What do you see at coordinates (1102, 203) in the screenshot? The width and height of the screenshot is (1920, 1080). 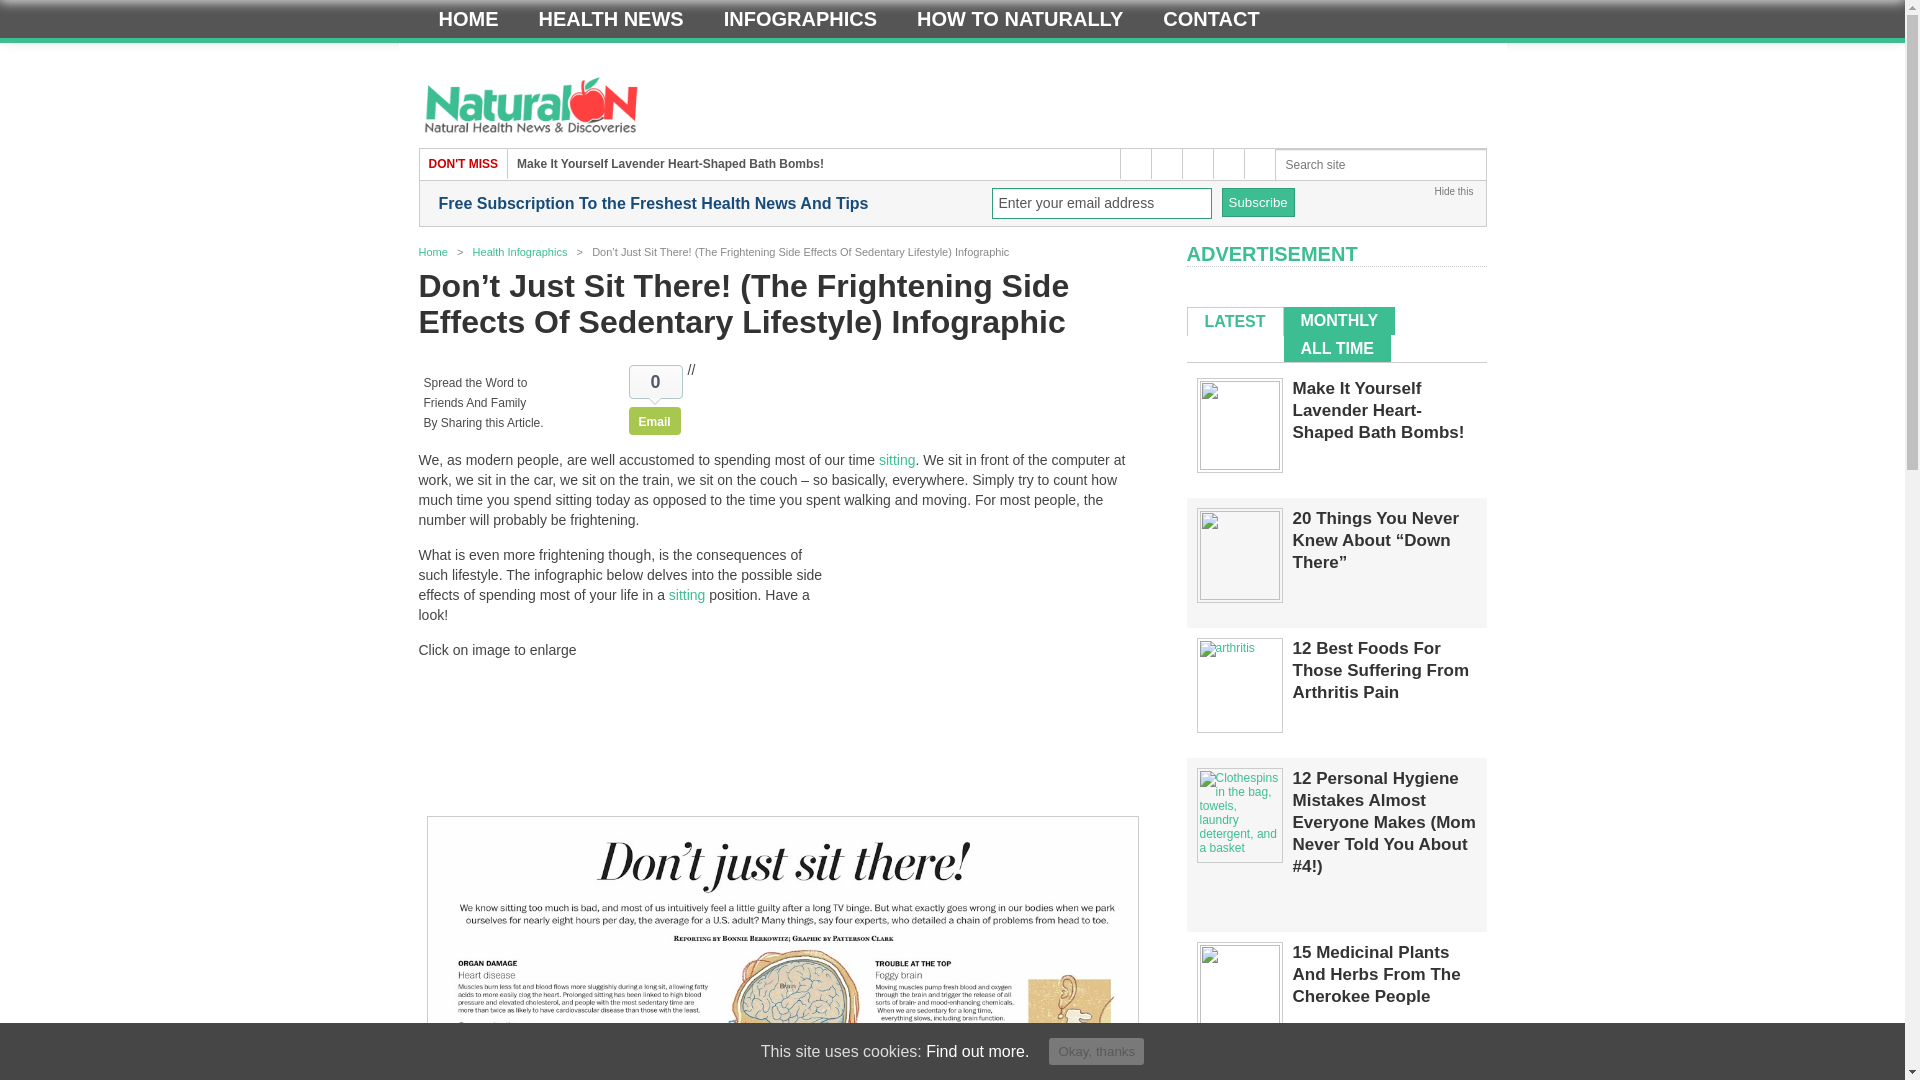 I see `Enter your email address` at bounding box center [1102, 203].